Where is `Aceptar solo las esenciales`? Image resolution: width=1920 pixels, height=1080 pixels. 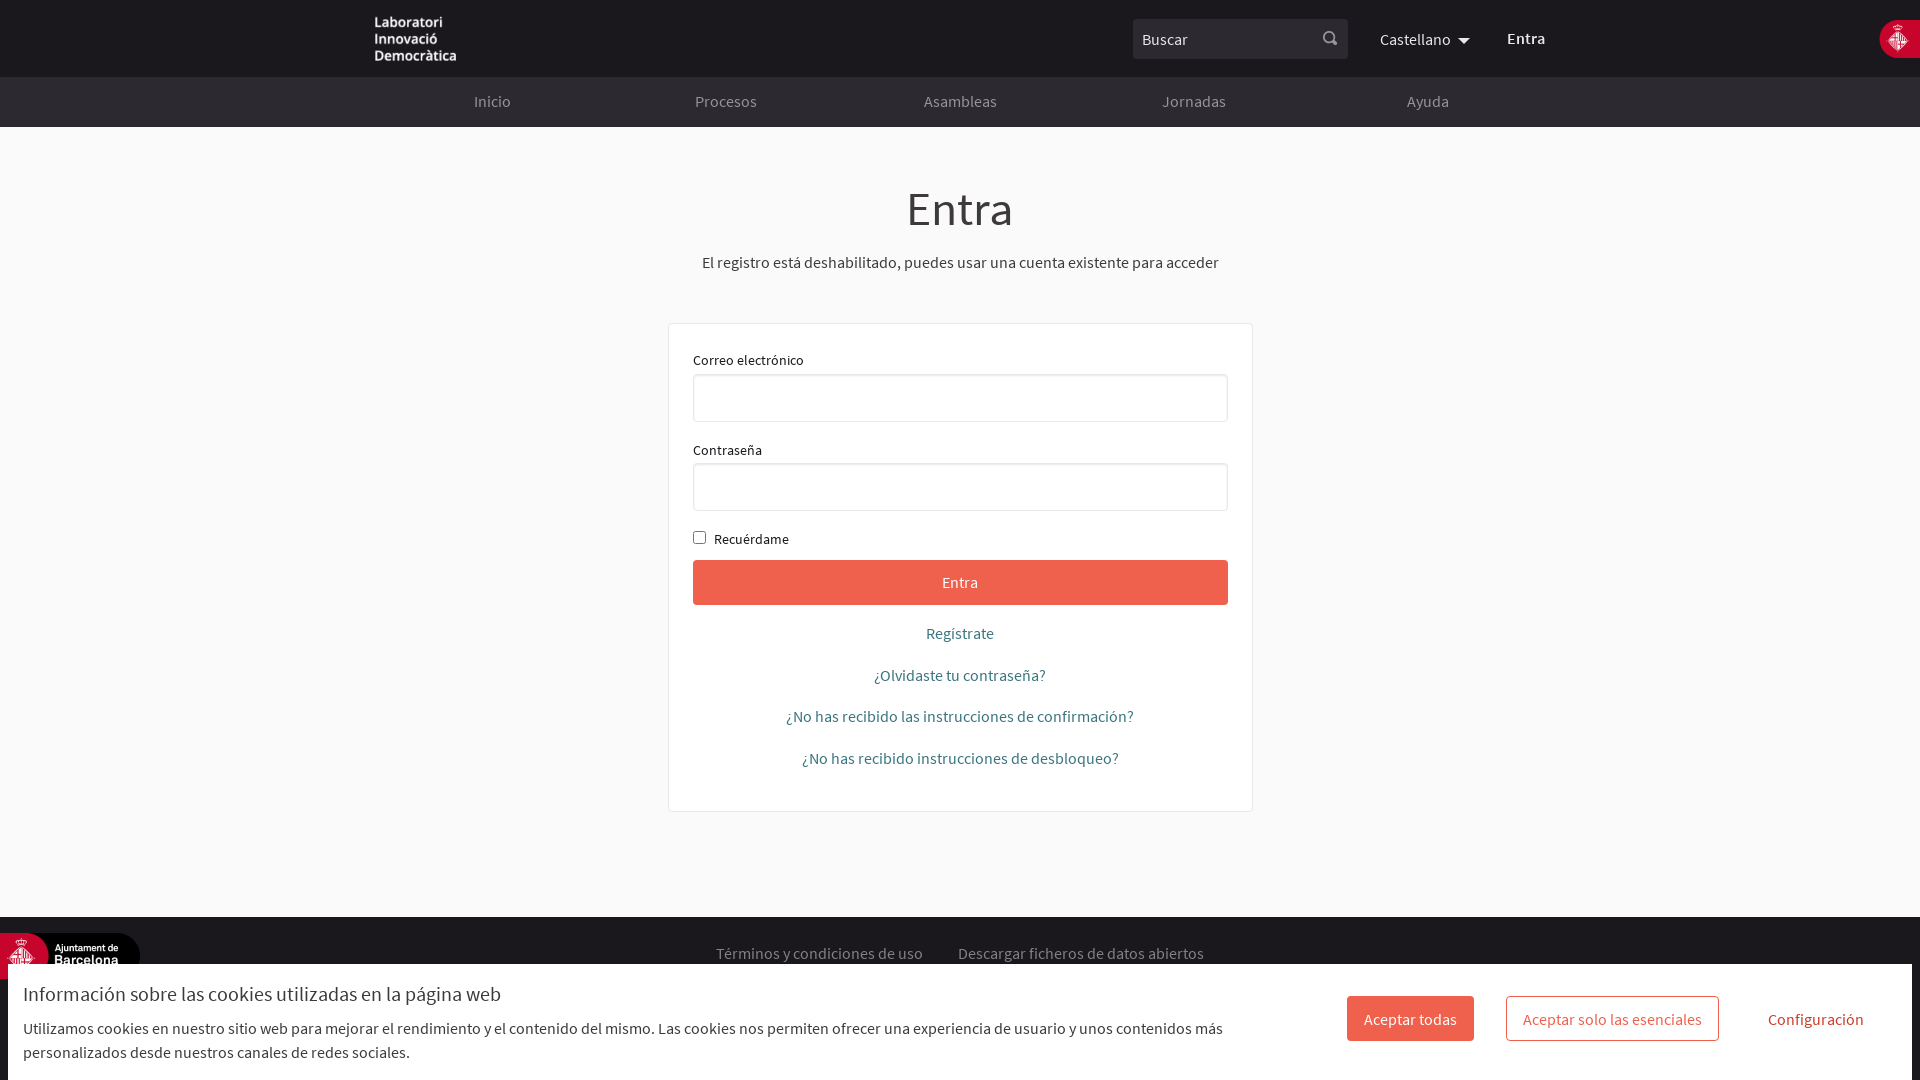 Aceptar solo las esenciales is located at coordinates (1612, 1018).